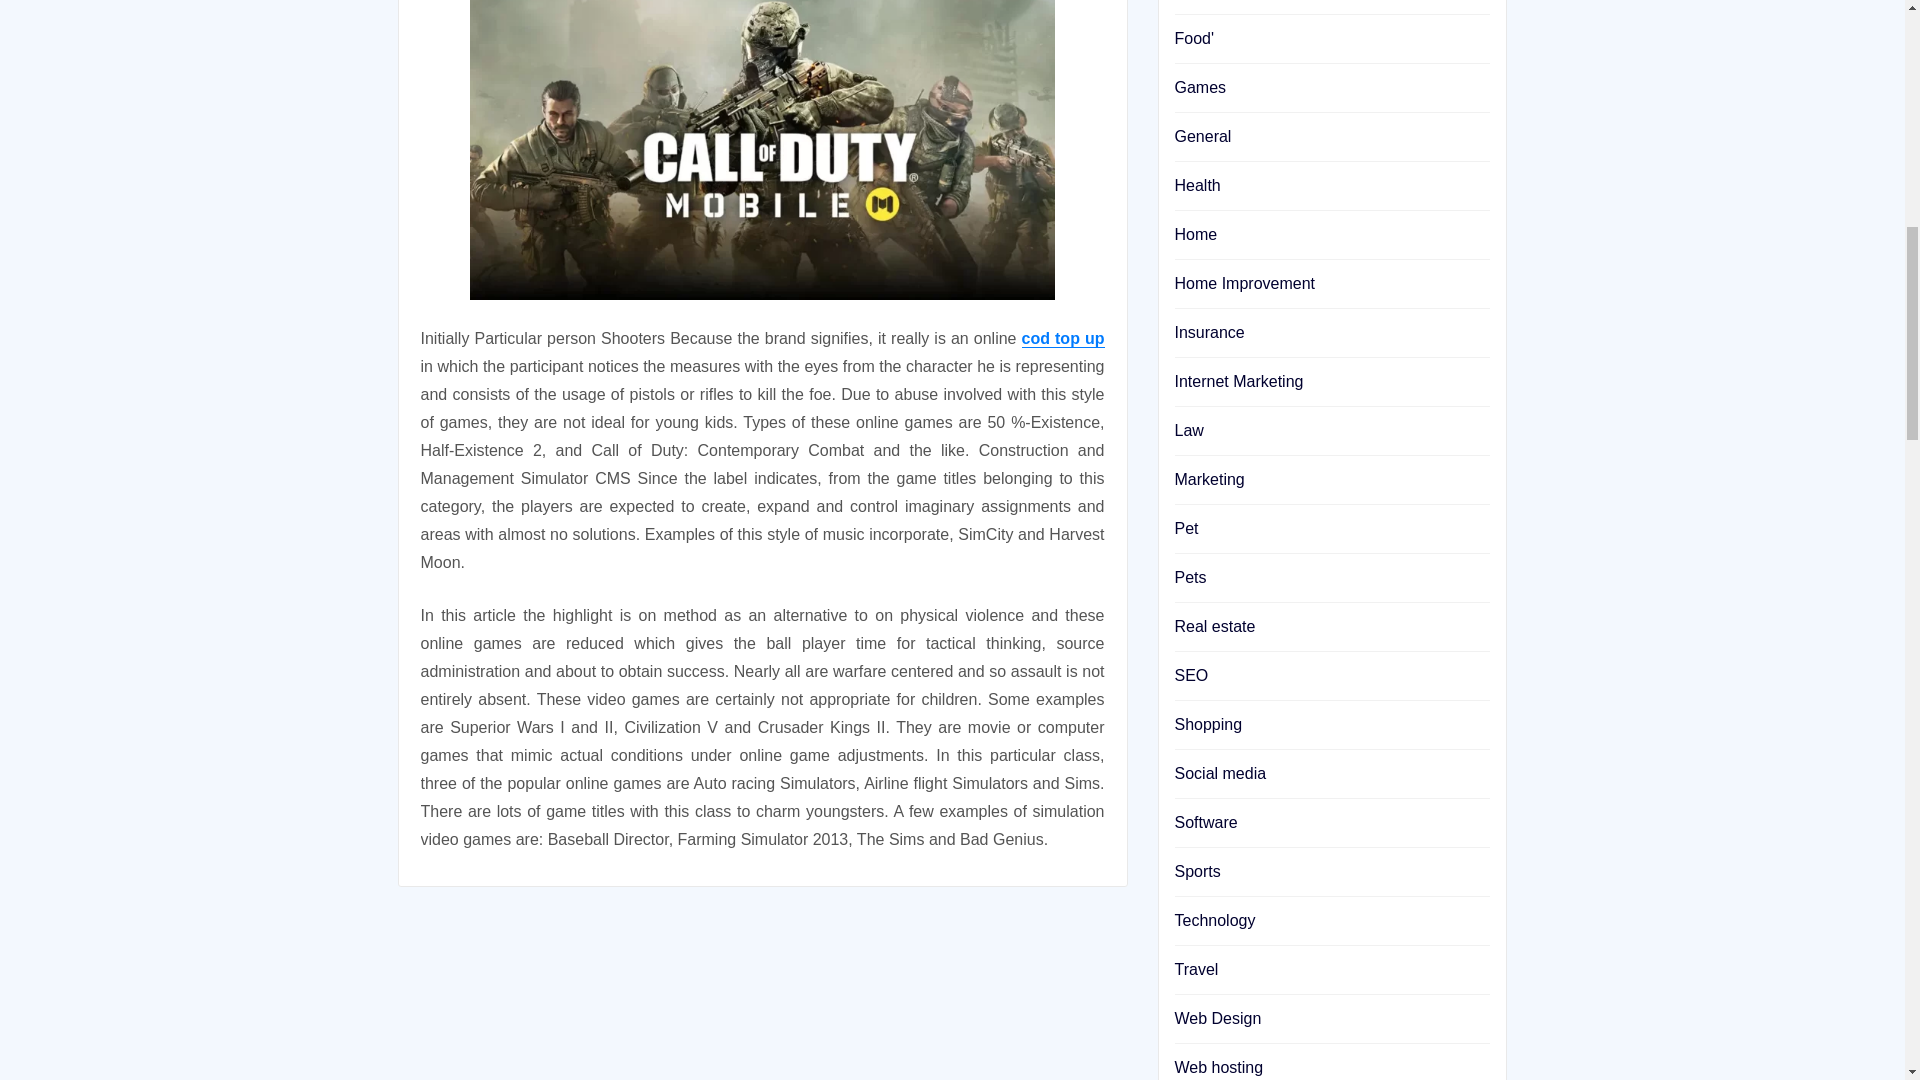  What do you see at coordinates (1208, 724) in the screenshot?
I see `Shopping` at bounding box center [1208, 724].